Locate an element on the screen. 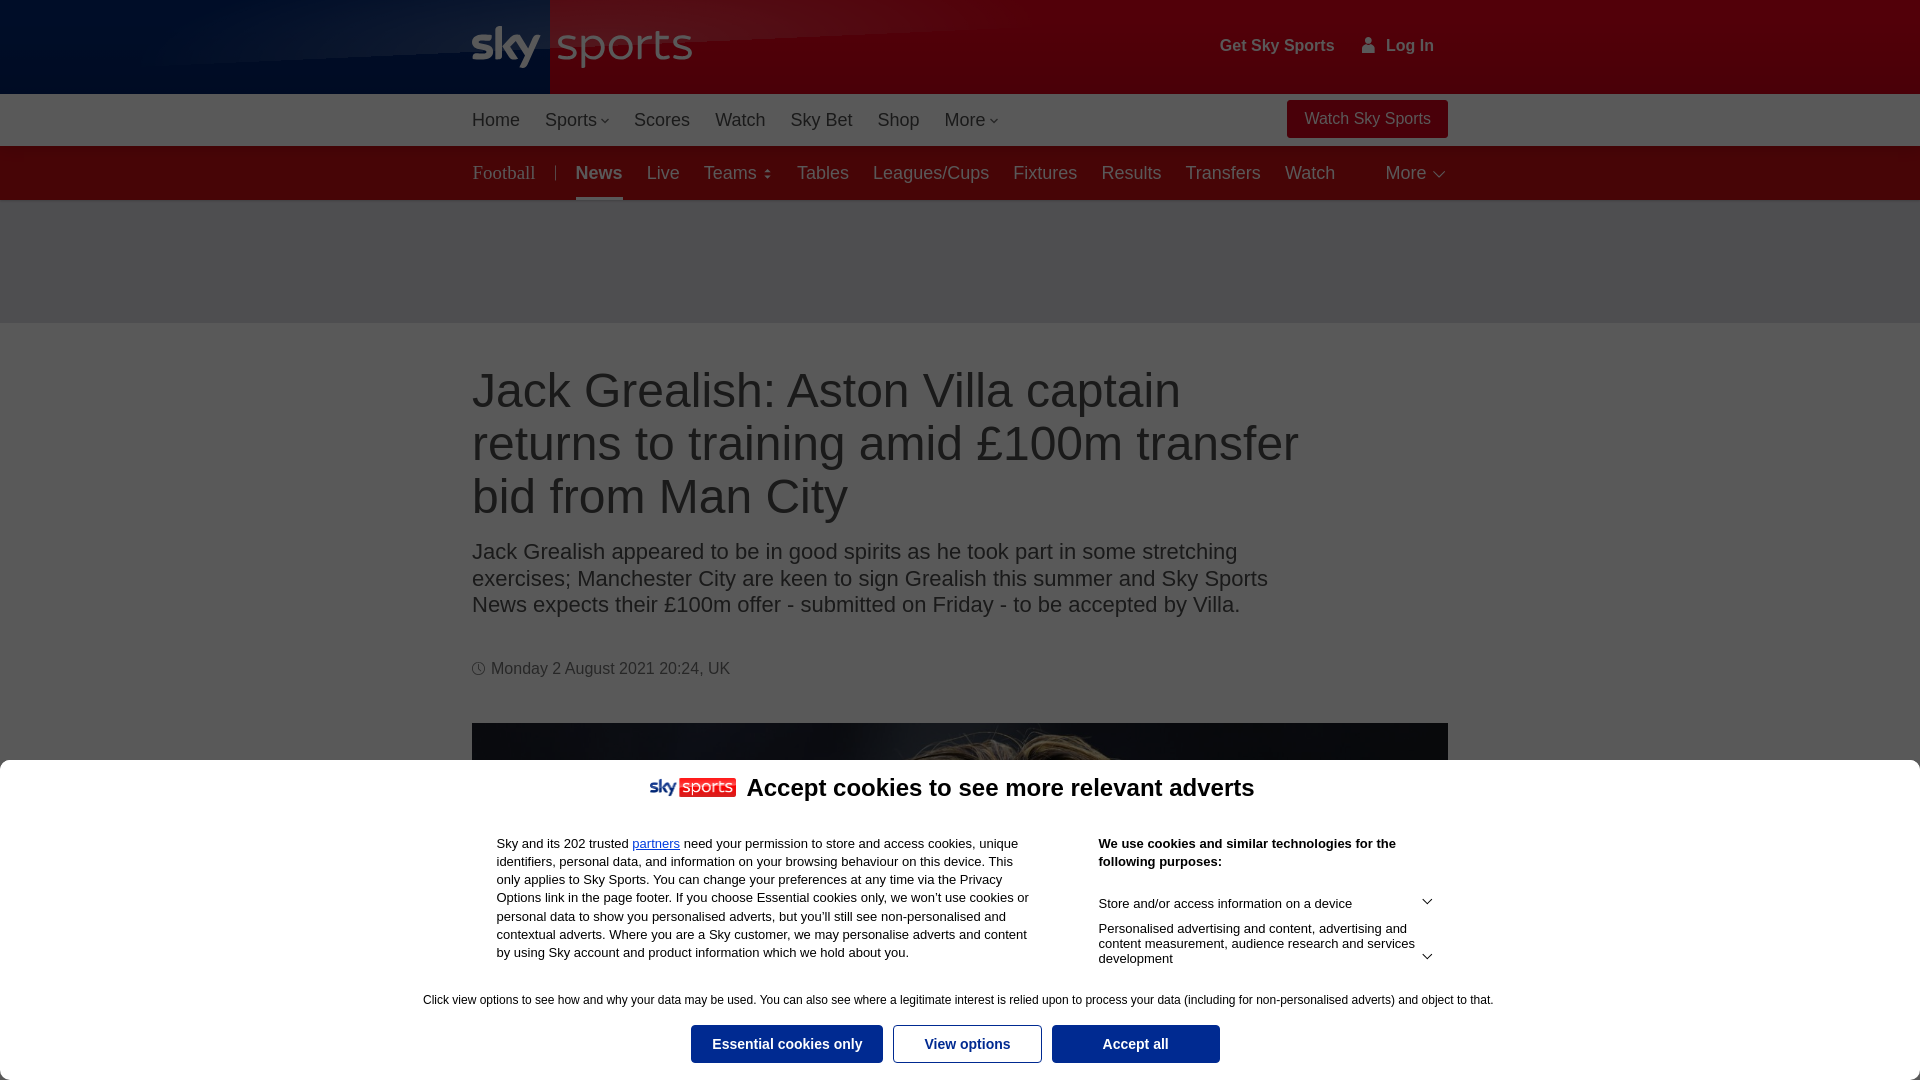 This screenshot has height=1080, width=1920. Get Sky Sports is located at coordinates (1278, 46).